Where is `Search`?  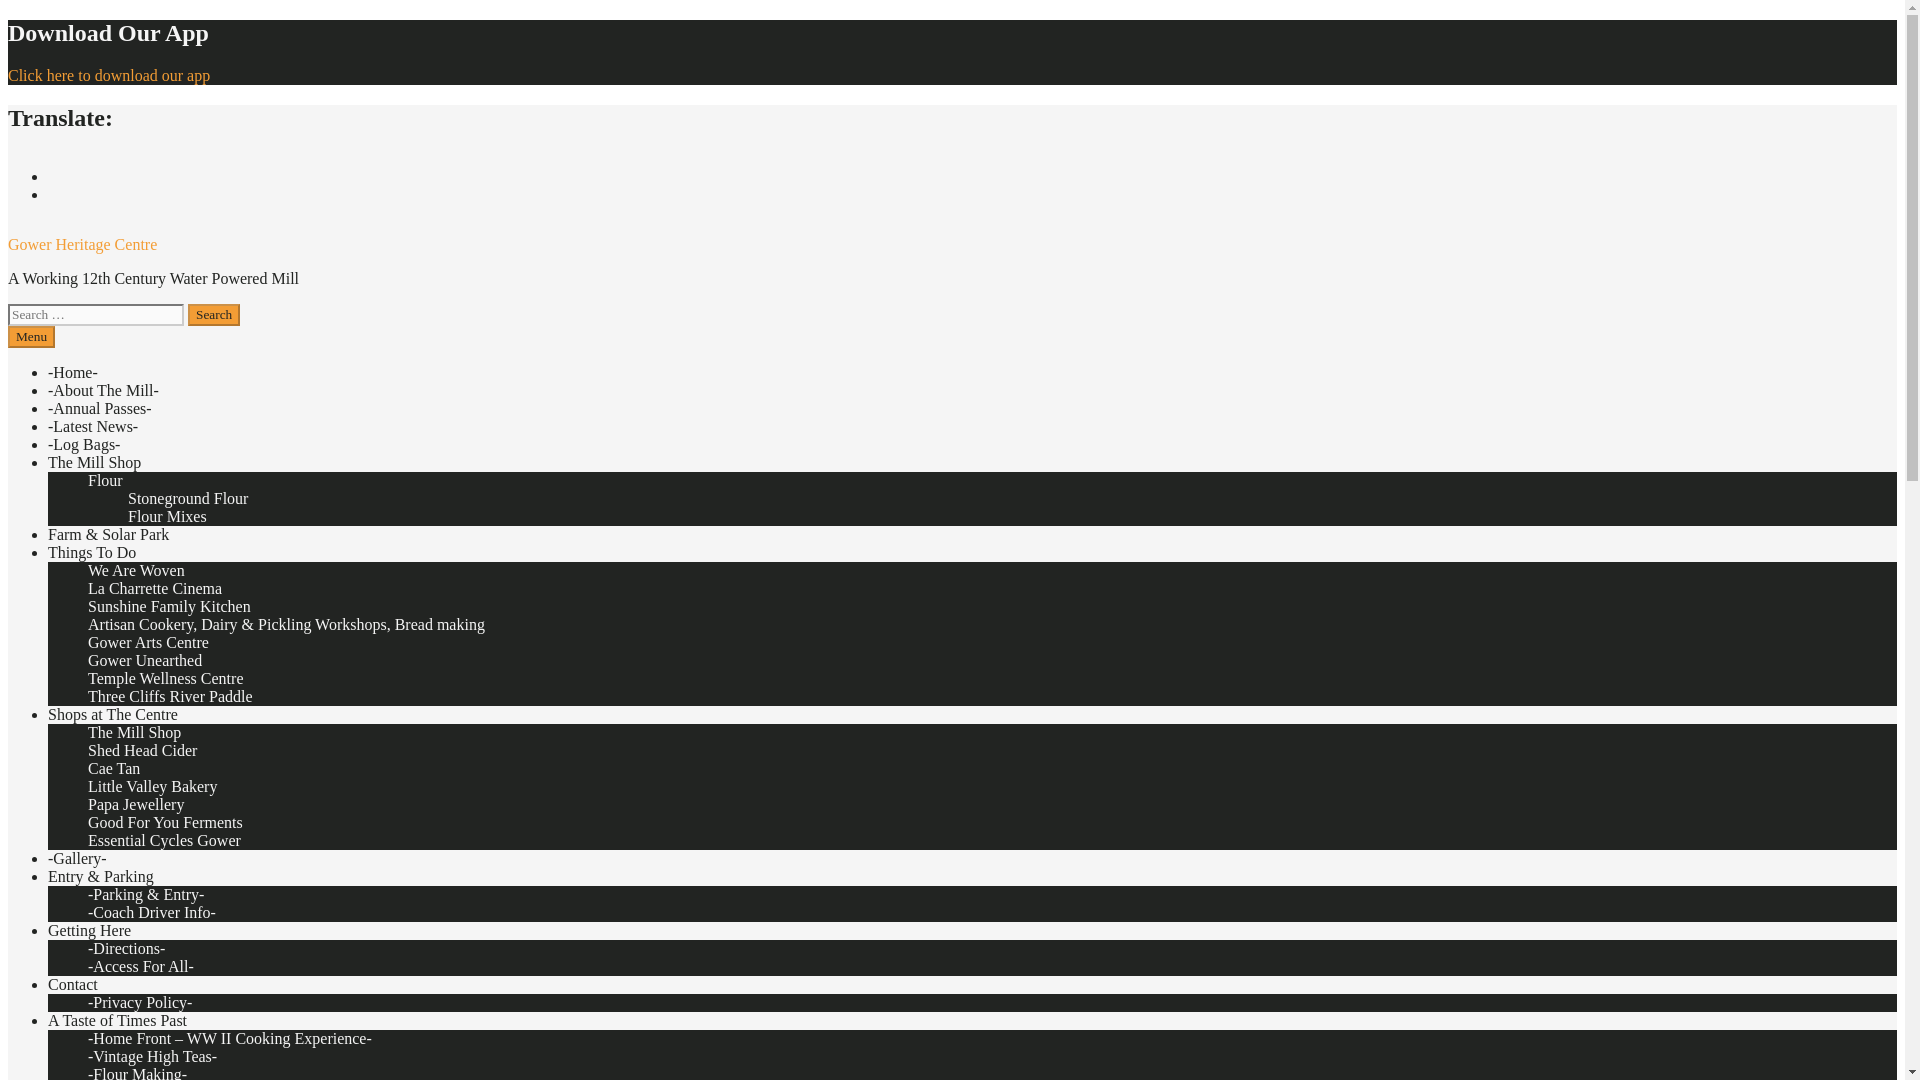 Search is located at coordinates (214, 314).